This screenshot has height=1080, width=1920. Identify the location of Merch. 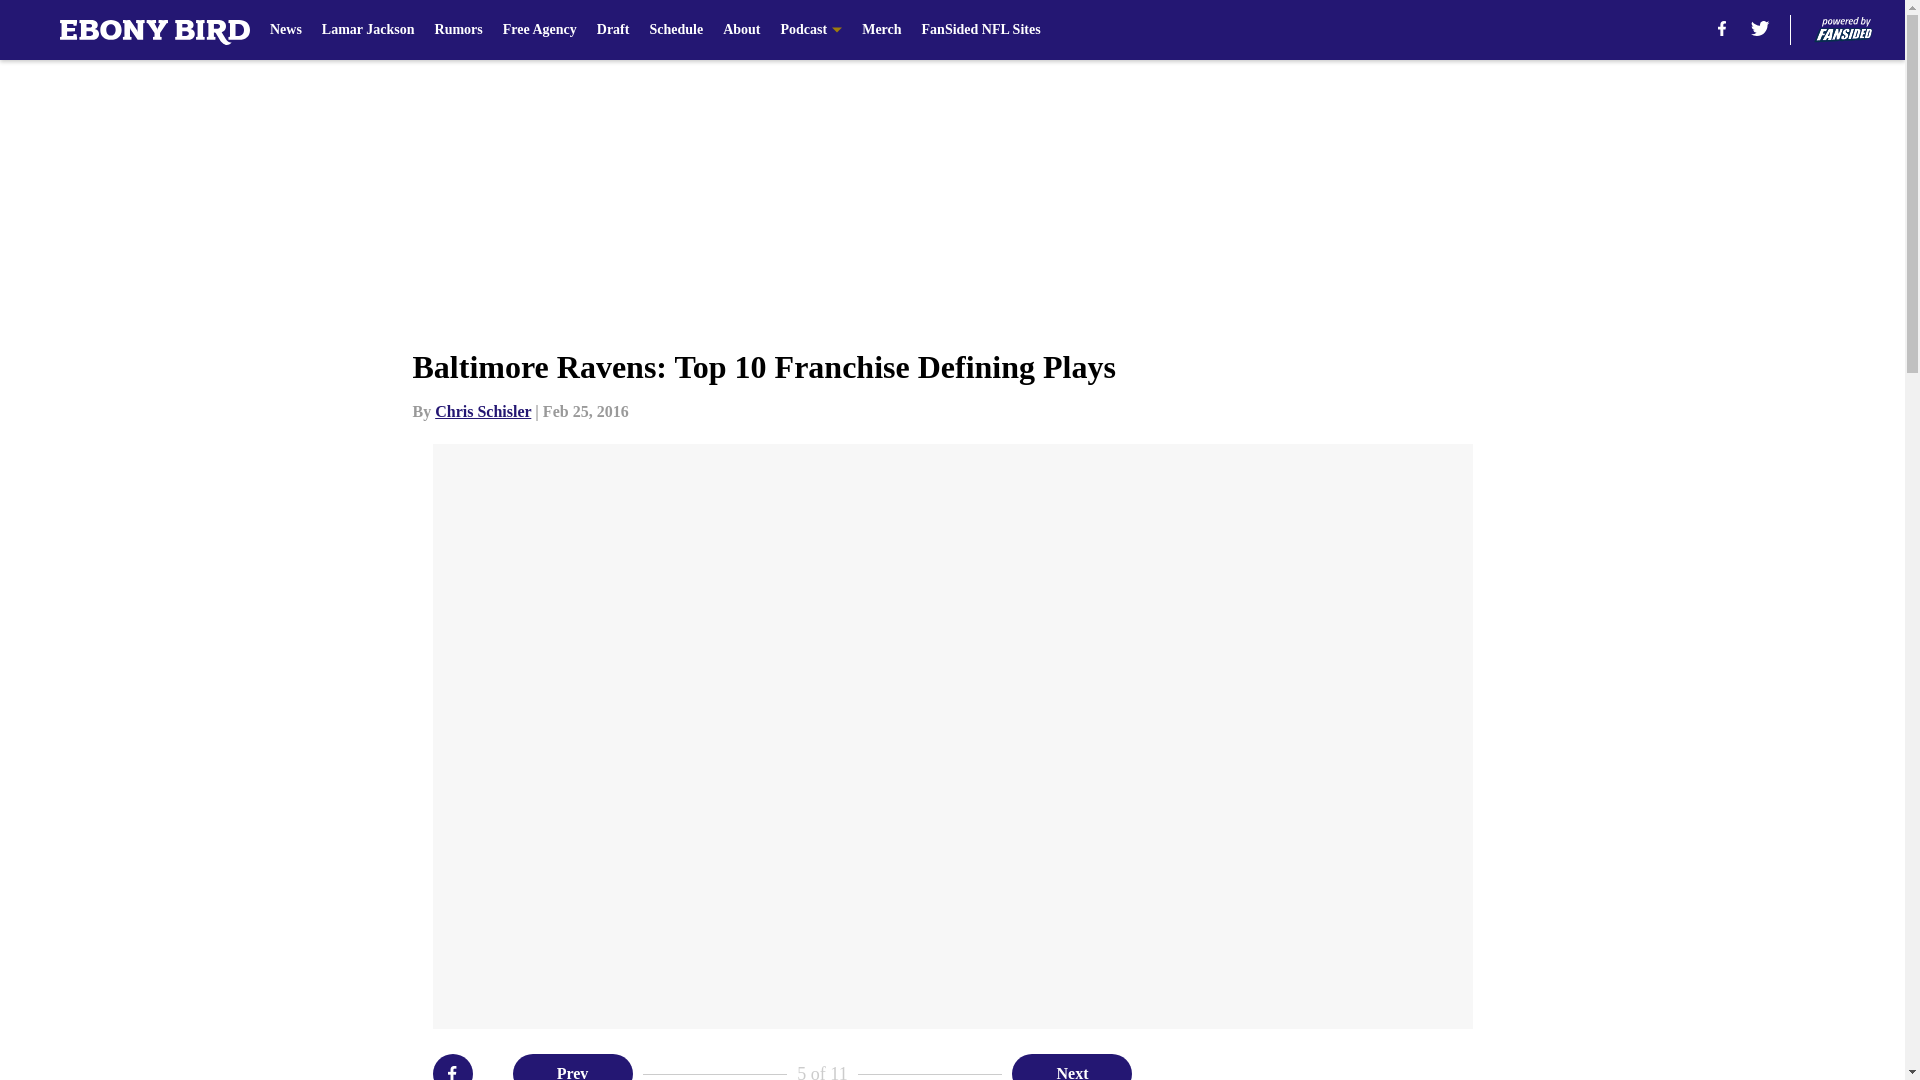
(881, 30).